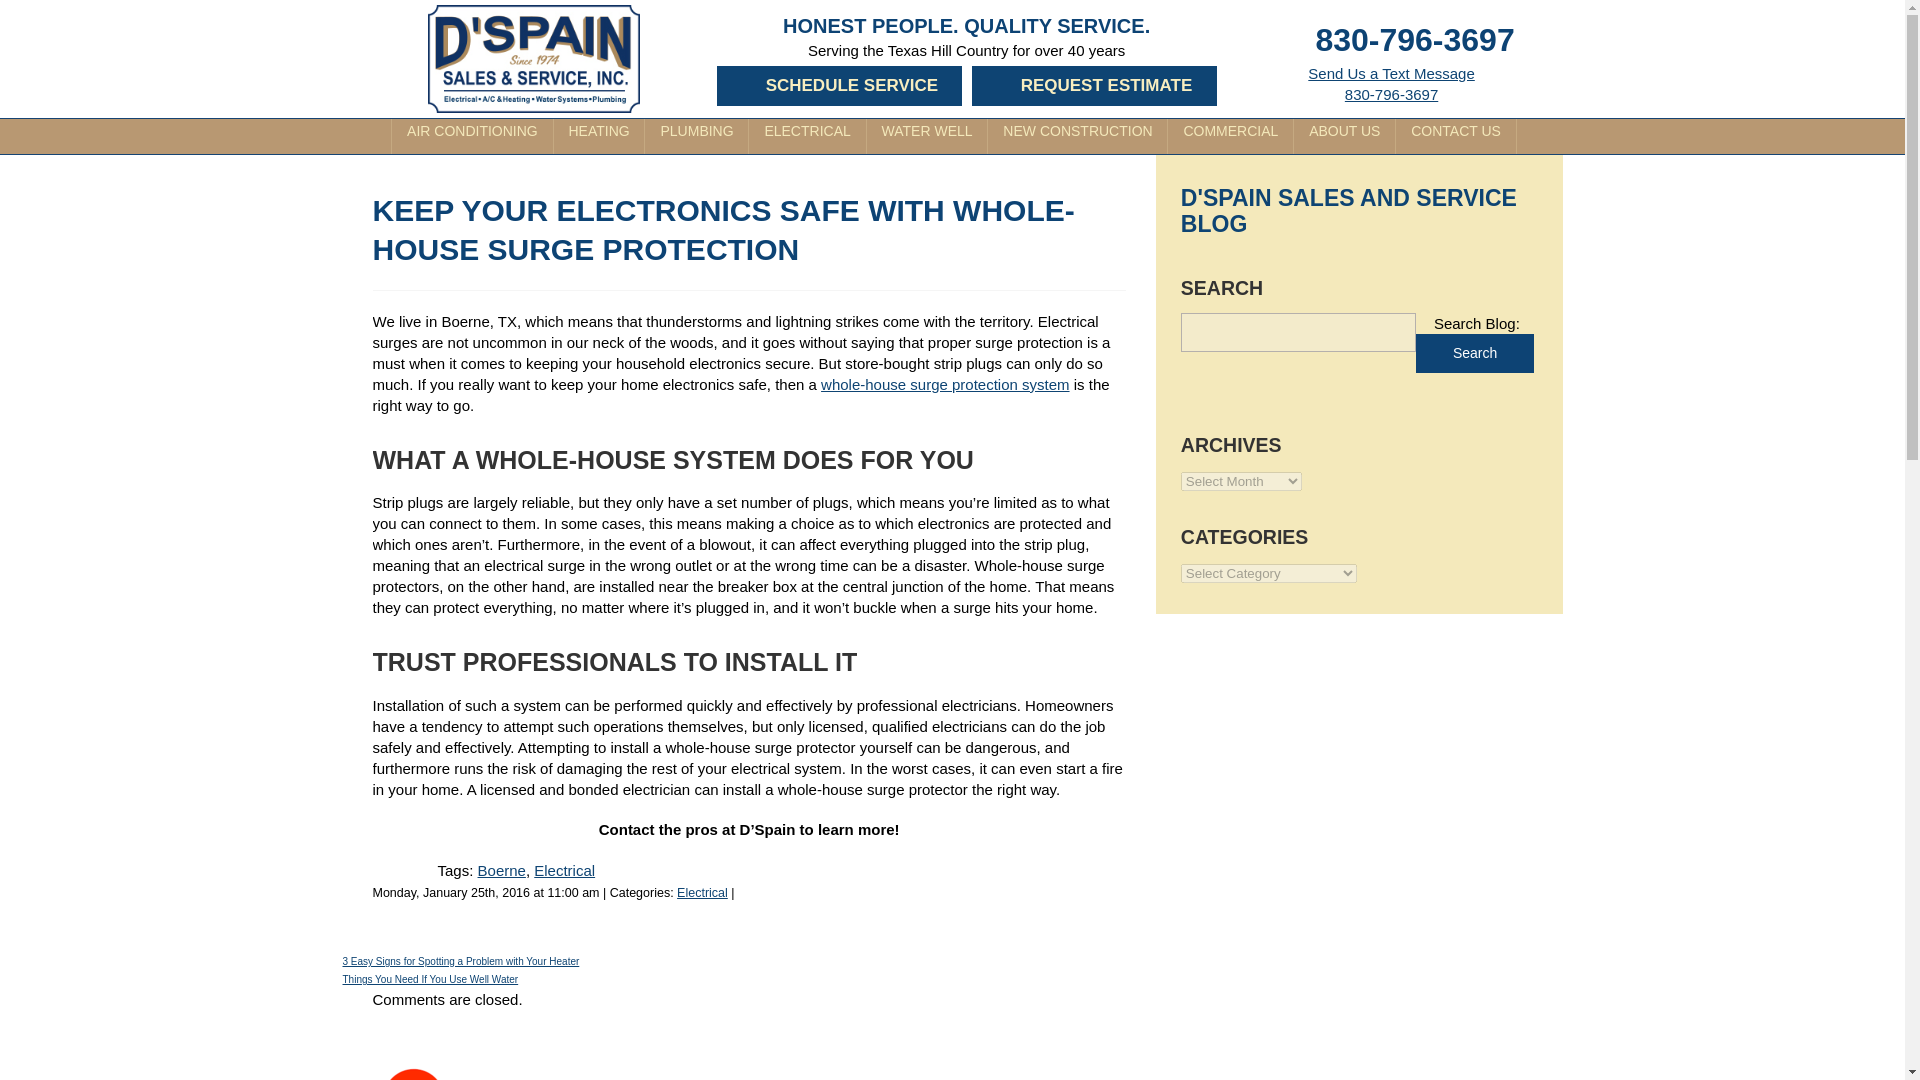  What do you see at coordinates (840, 85) in the screenshot?
I see `SCHEDULE SERVICE` at bounding box center [840, 85].